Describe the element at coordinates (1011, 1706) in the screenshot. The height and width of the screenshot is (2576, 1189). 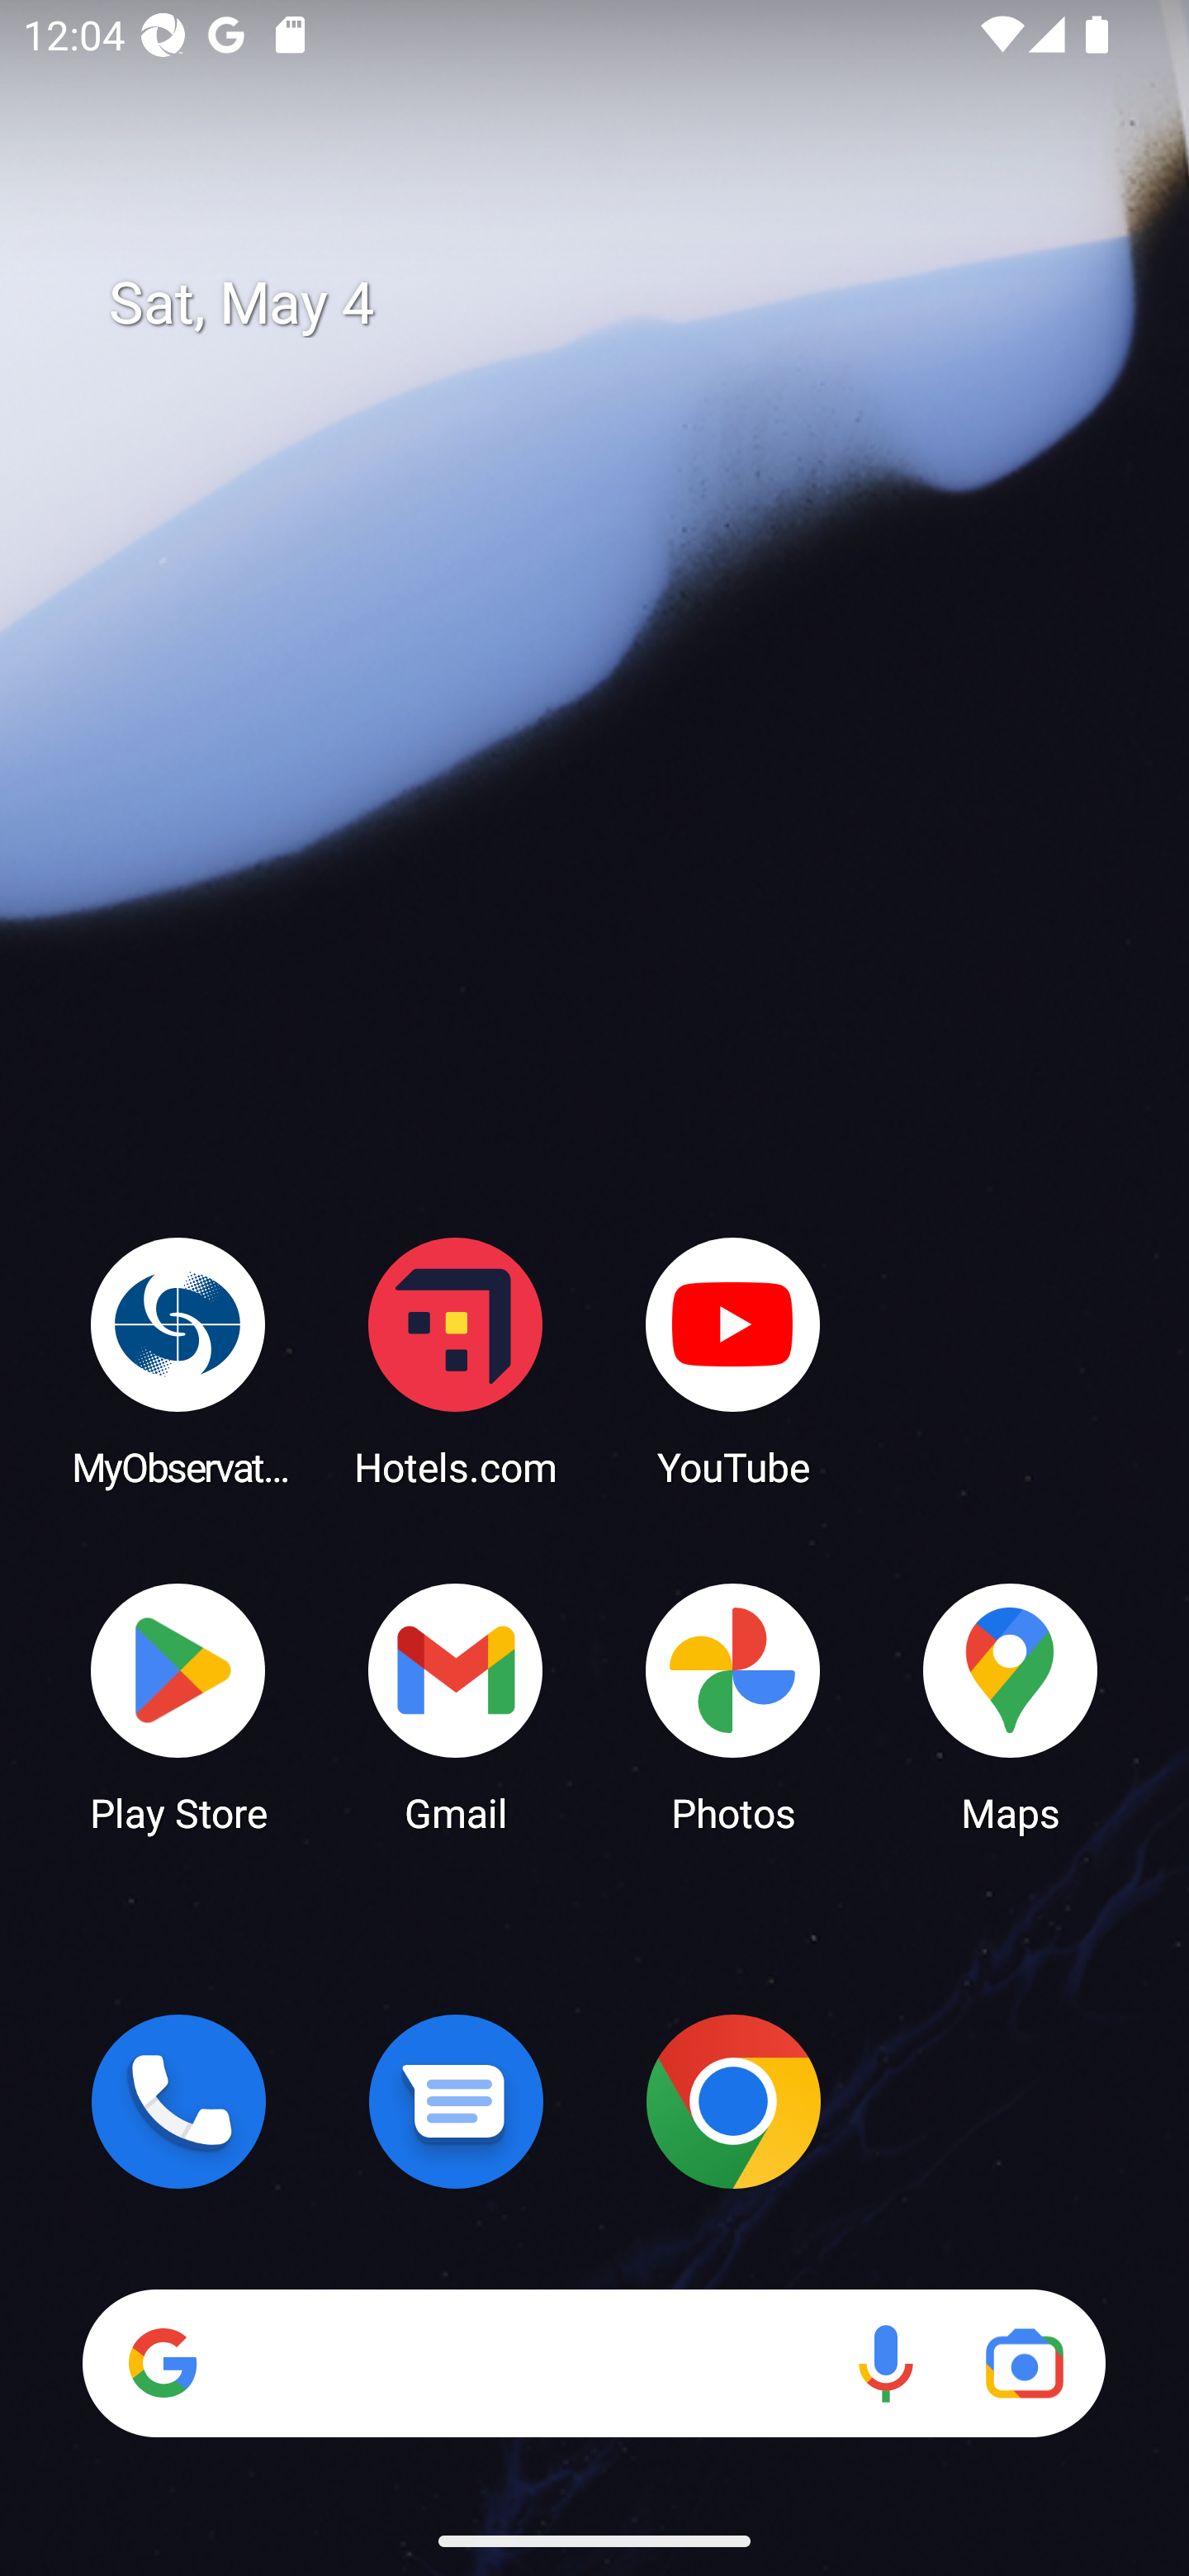
I see `Maps` at that location.